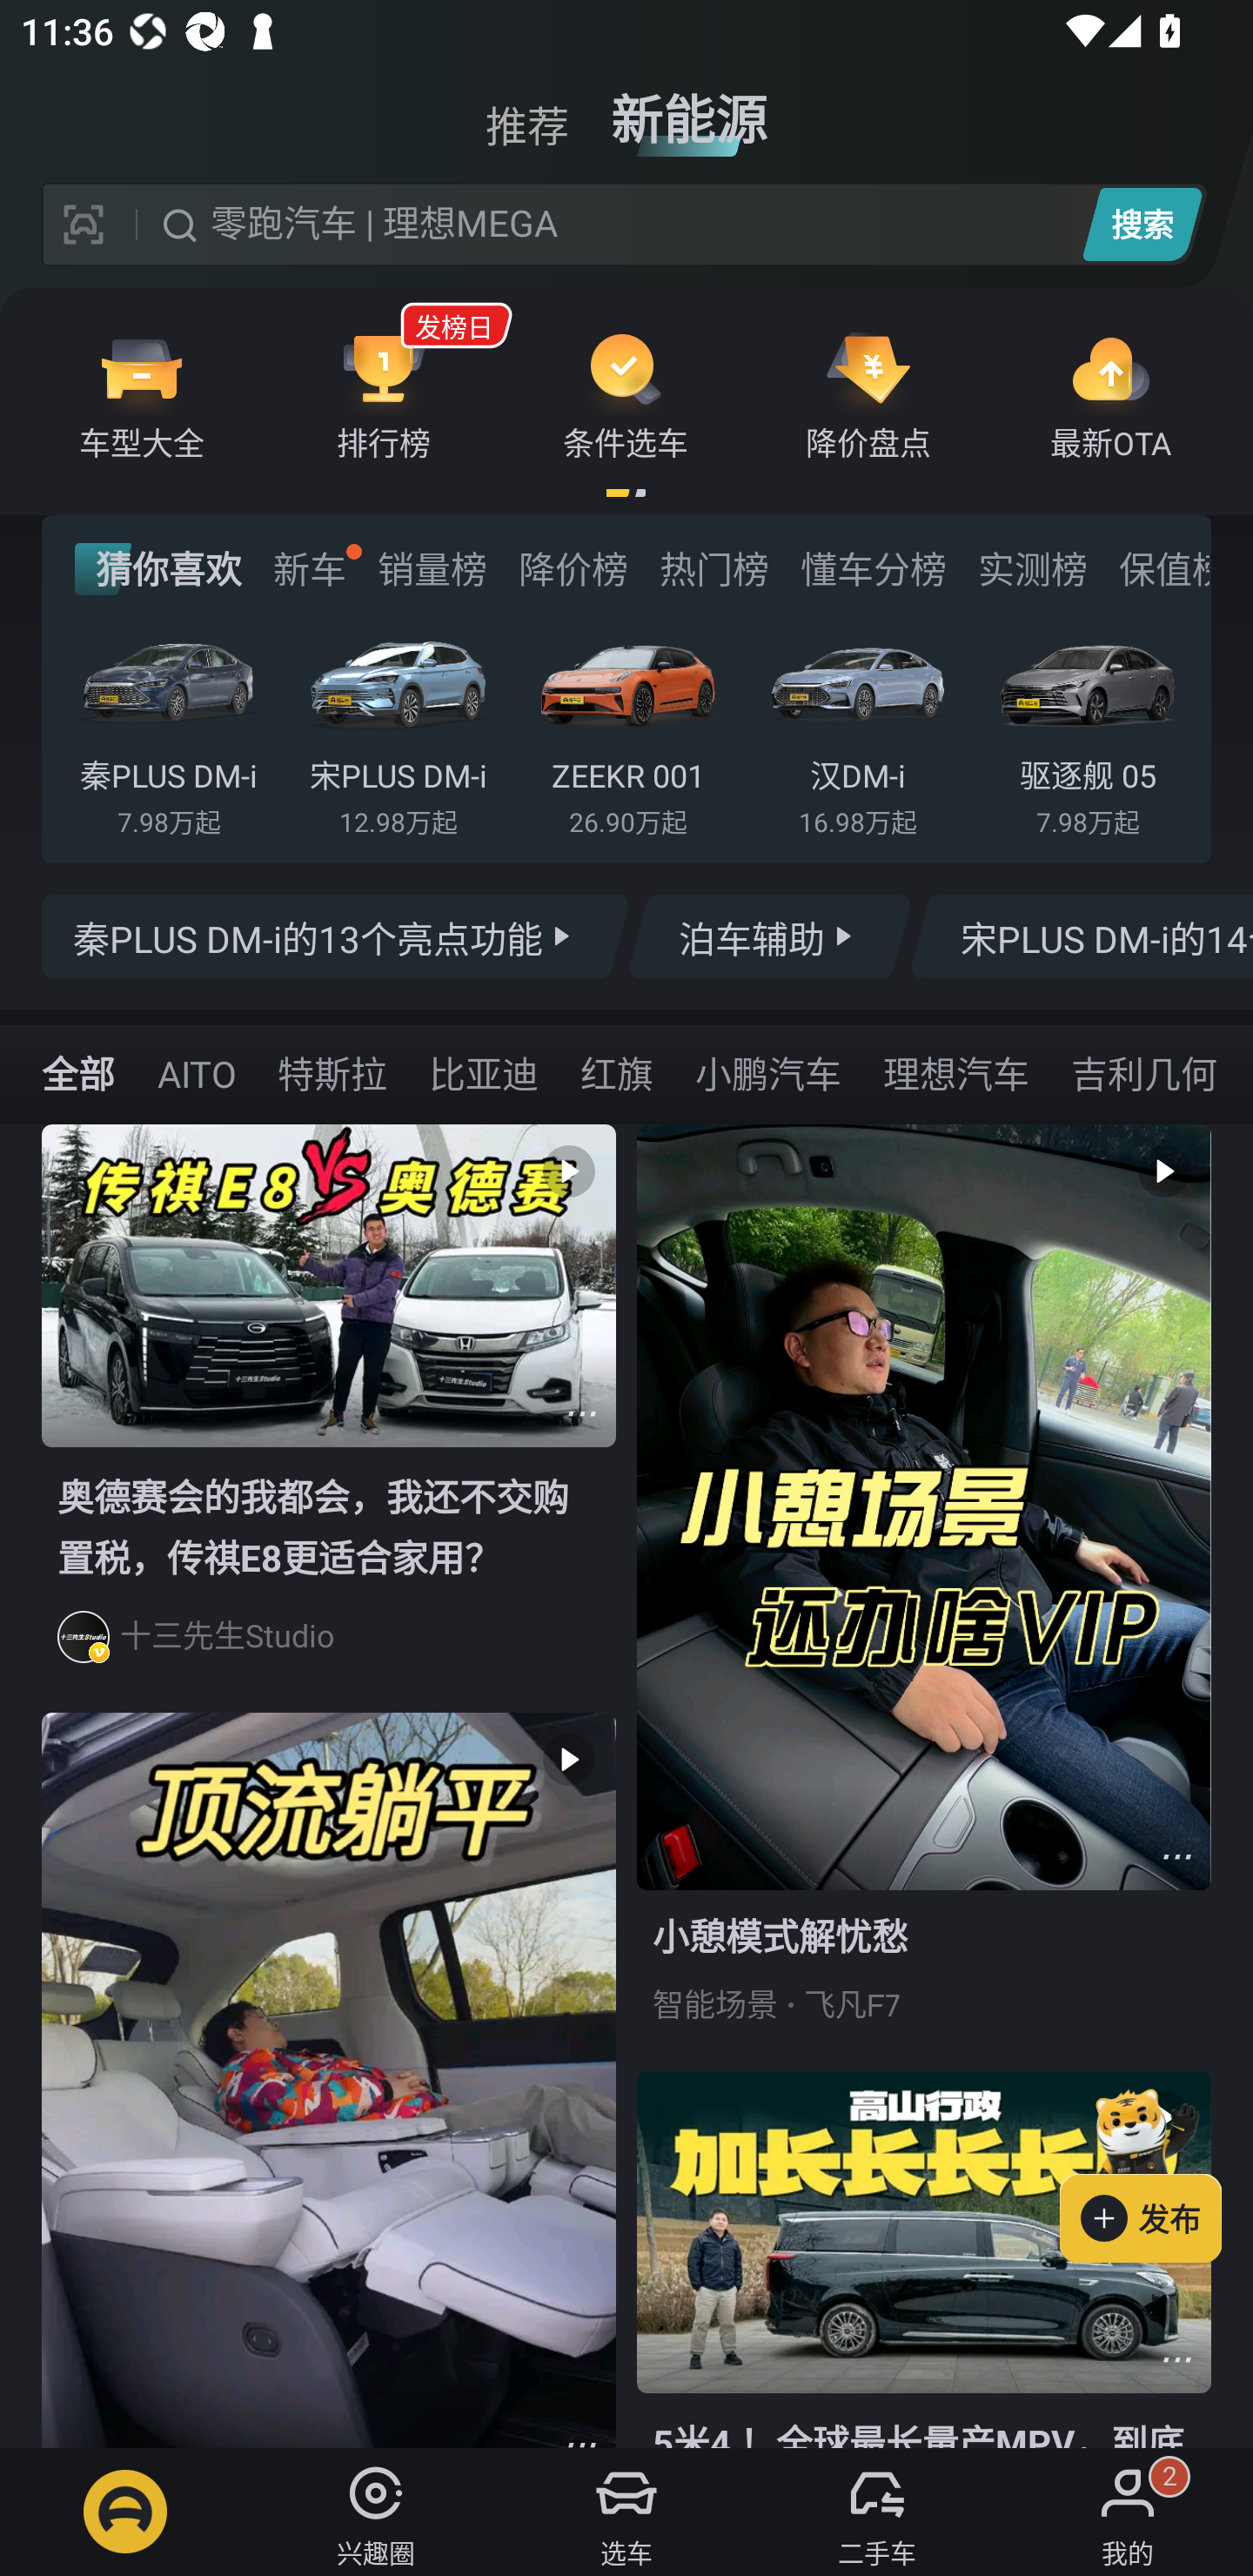 The height and width of the screenshot is (2576, 1253). What do you see at coordinates (336, 936) in the screenshot?
I see `秦PLUS DM-i的13个亮点功能` at bounding box center [336, 936].